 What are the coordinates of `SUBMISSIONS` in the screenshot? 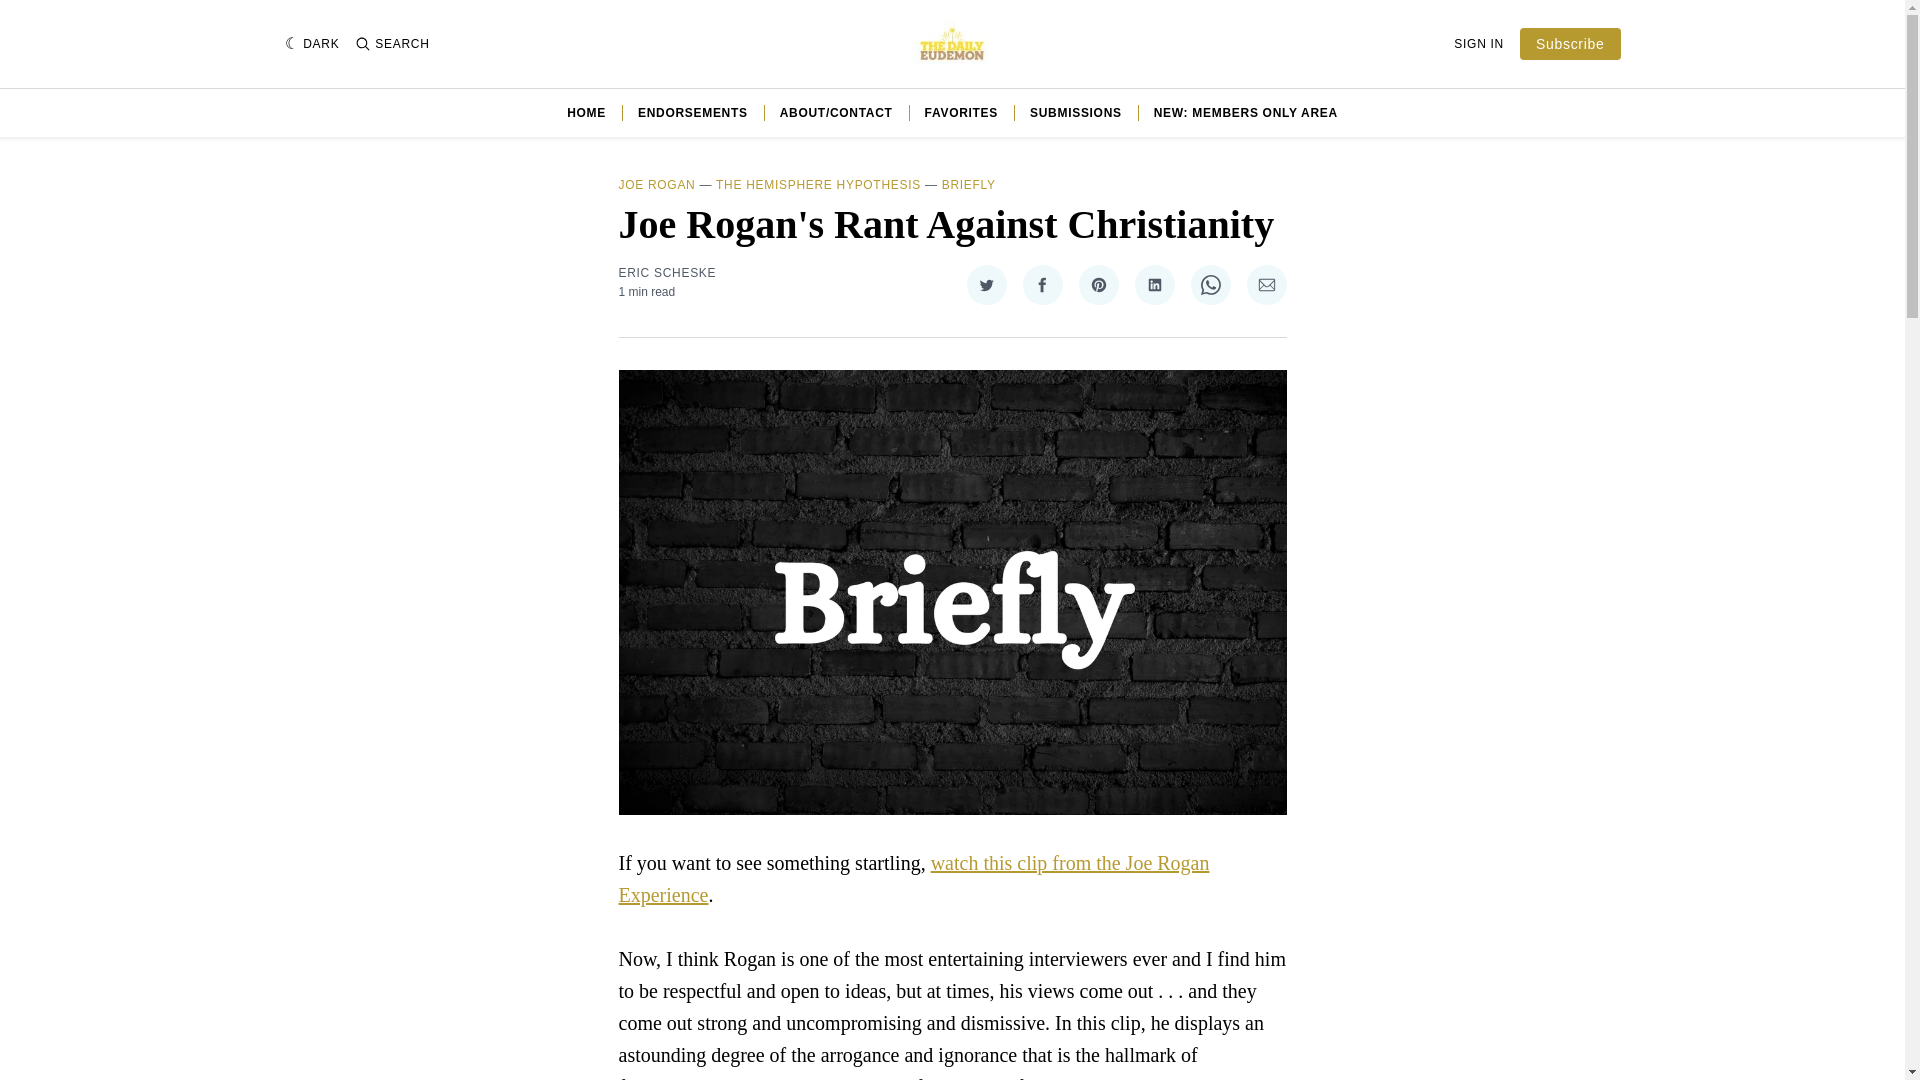 It's located at (1075, 112).